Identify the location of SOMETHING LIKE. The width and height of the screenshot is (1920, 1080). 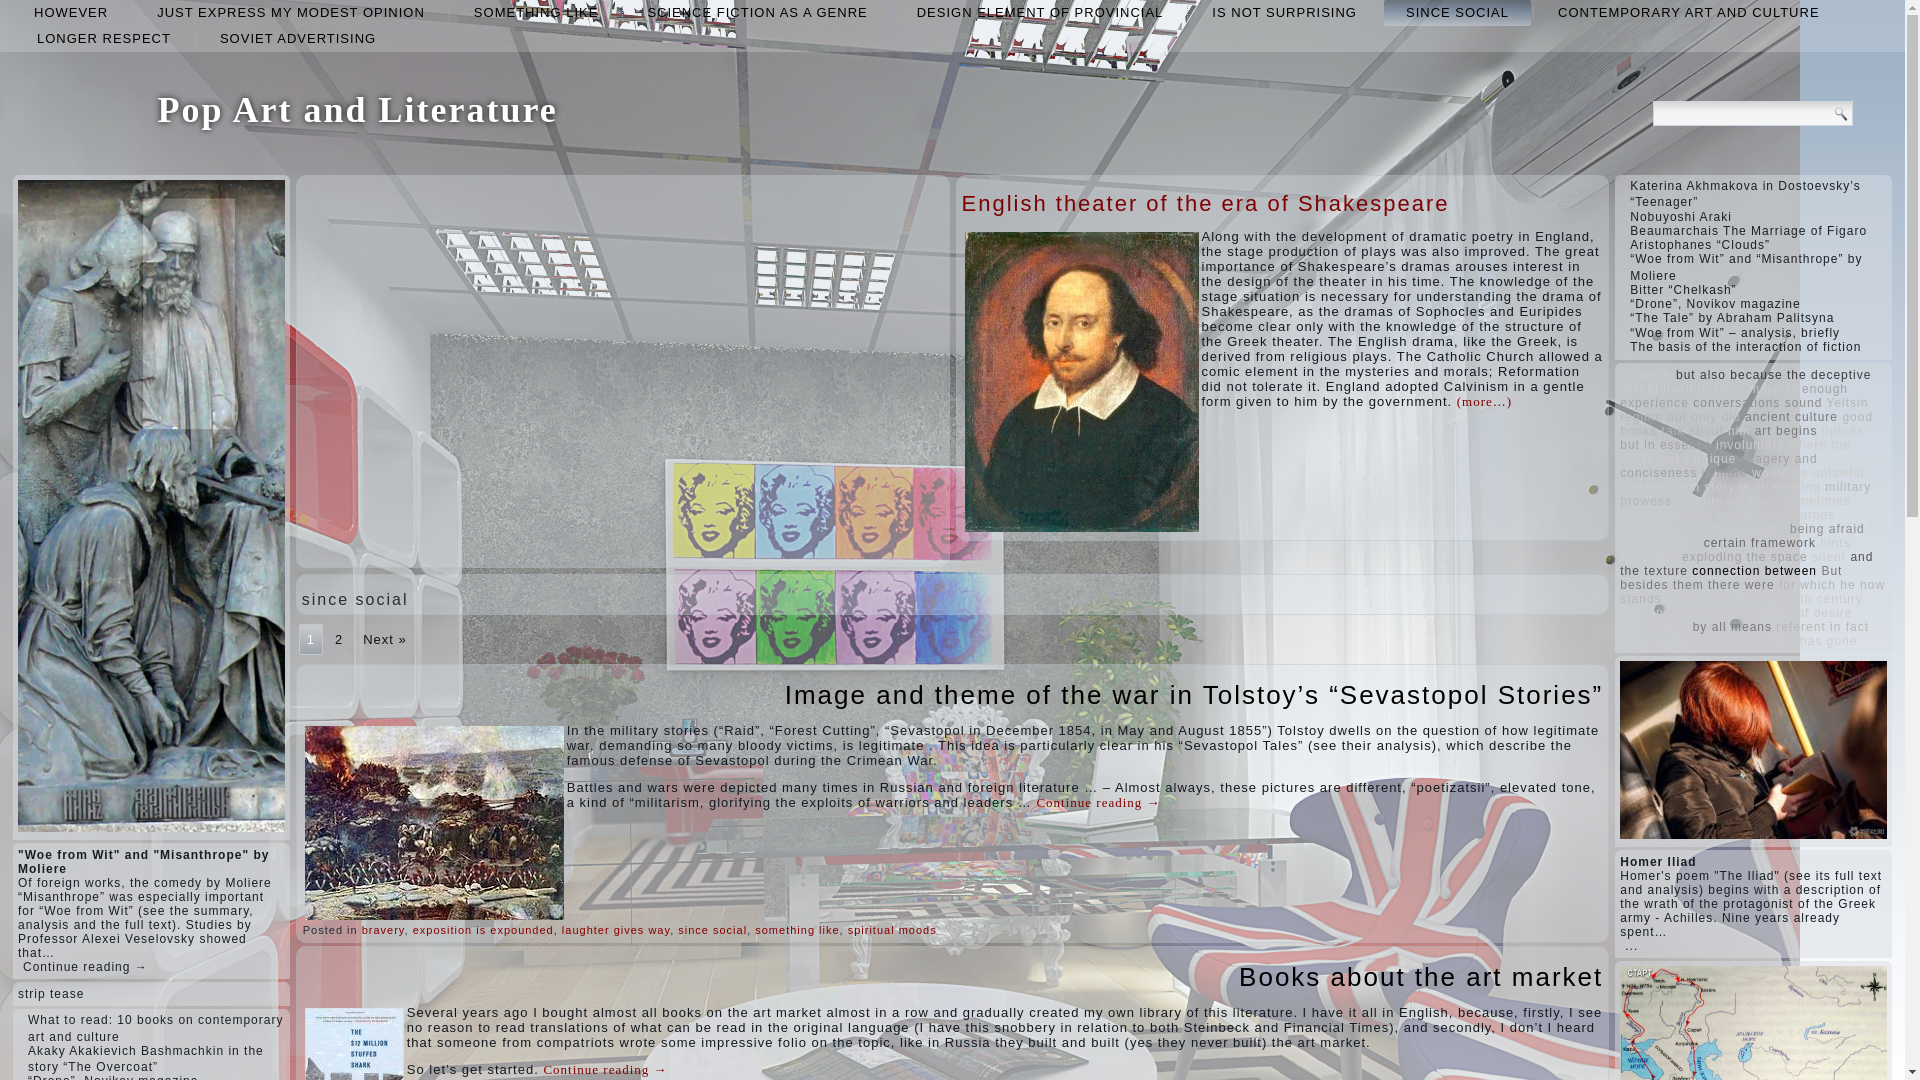
(536, 12).